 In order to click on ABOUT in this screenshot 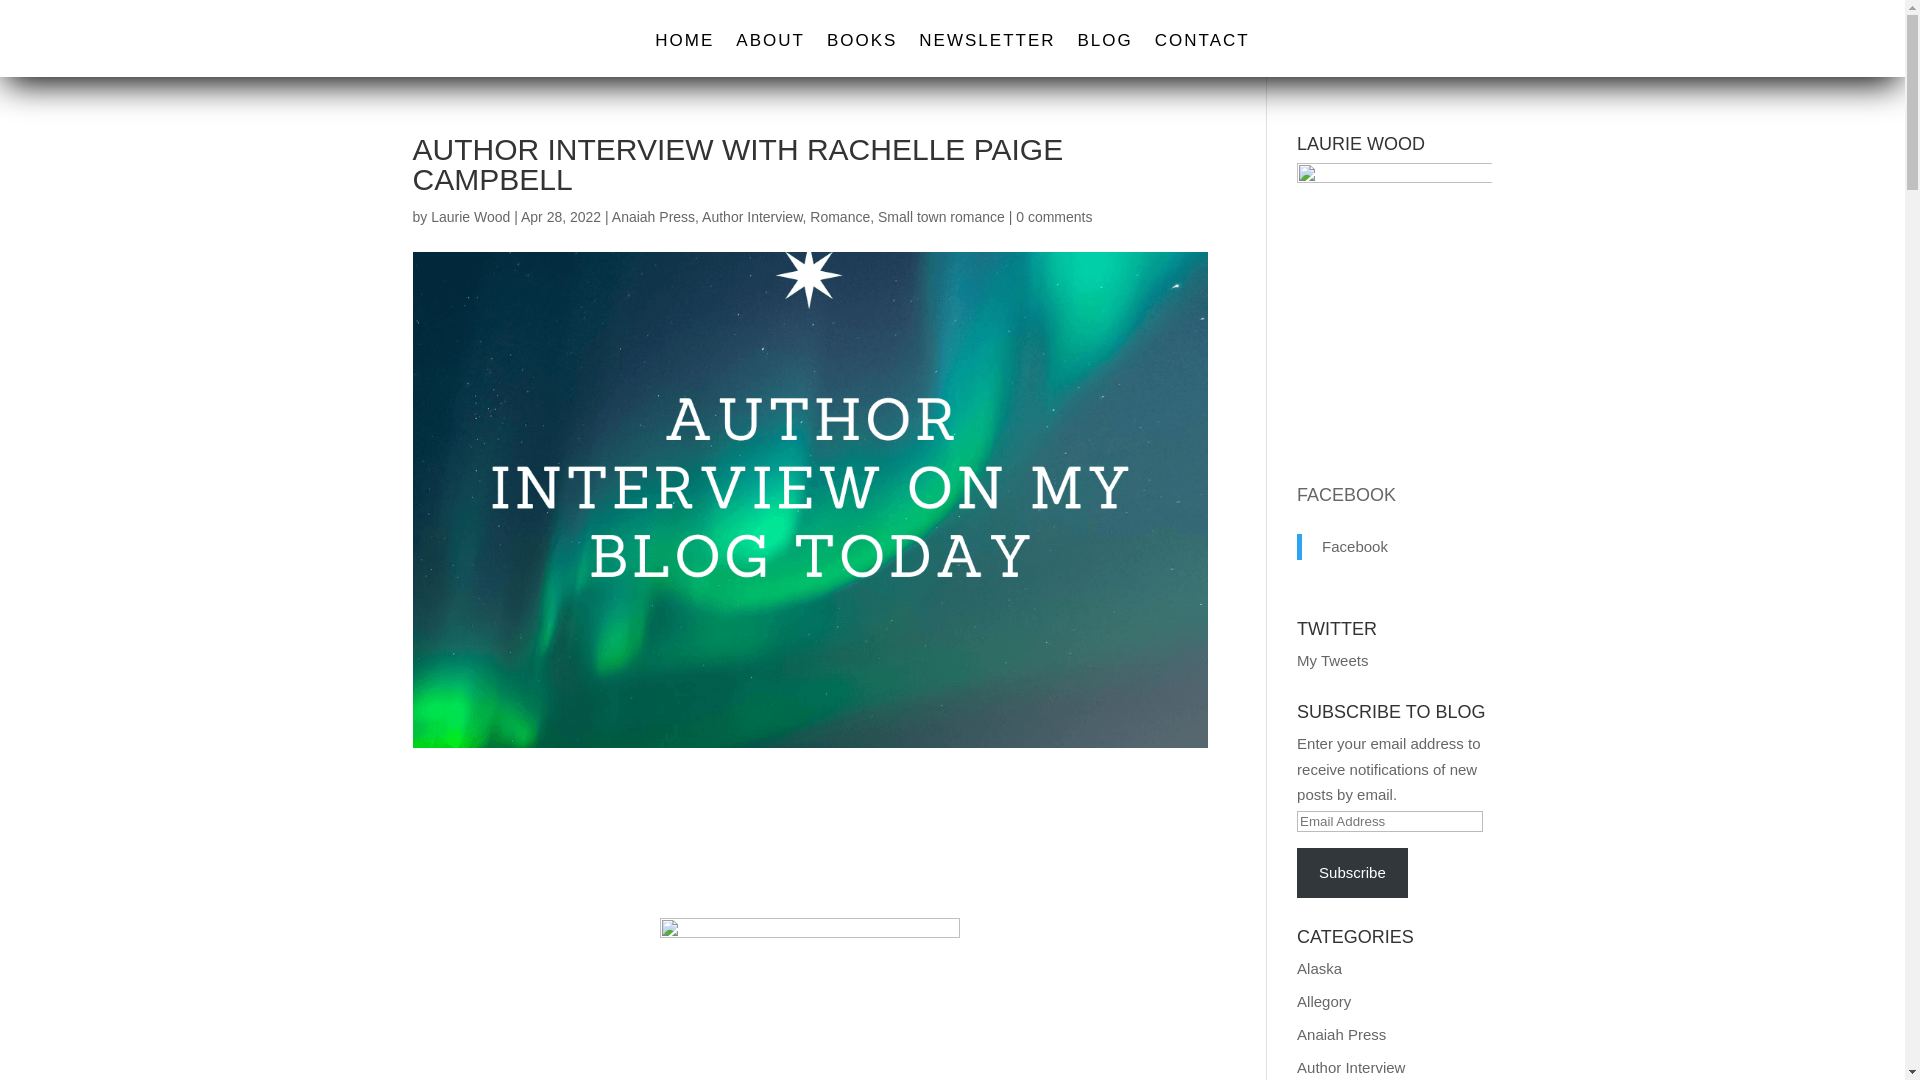, I will do `click(770, 54)`.